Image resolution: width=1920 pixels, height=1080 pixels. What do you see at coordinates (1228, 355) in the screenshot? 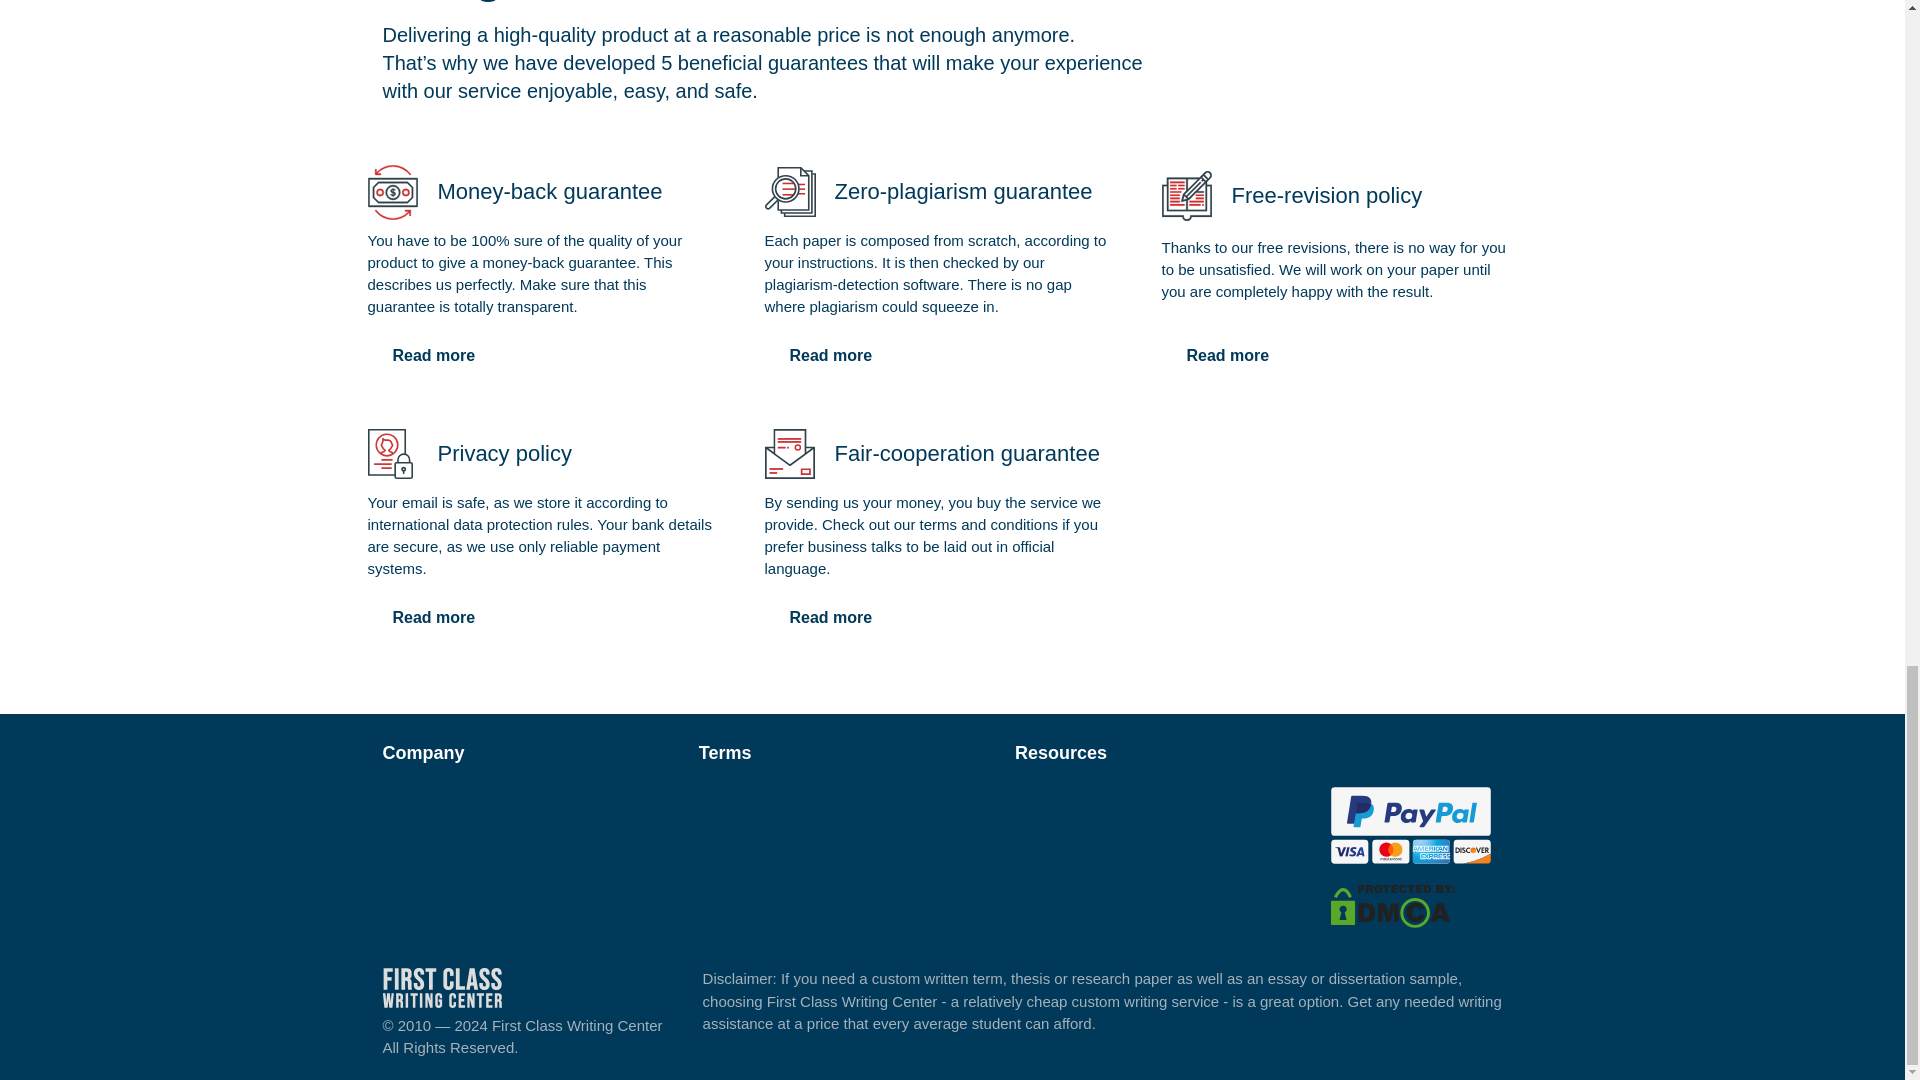
I see `Read more` at bounding box center [1228, 355].